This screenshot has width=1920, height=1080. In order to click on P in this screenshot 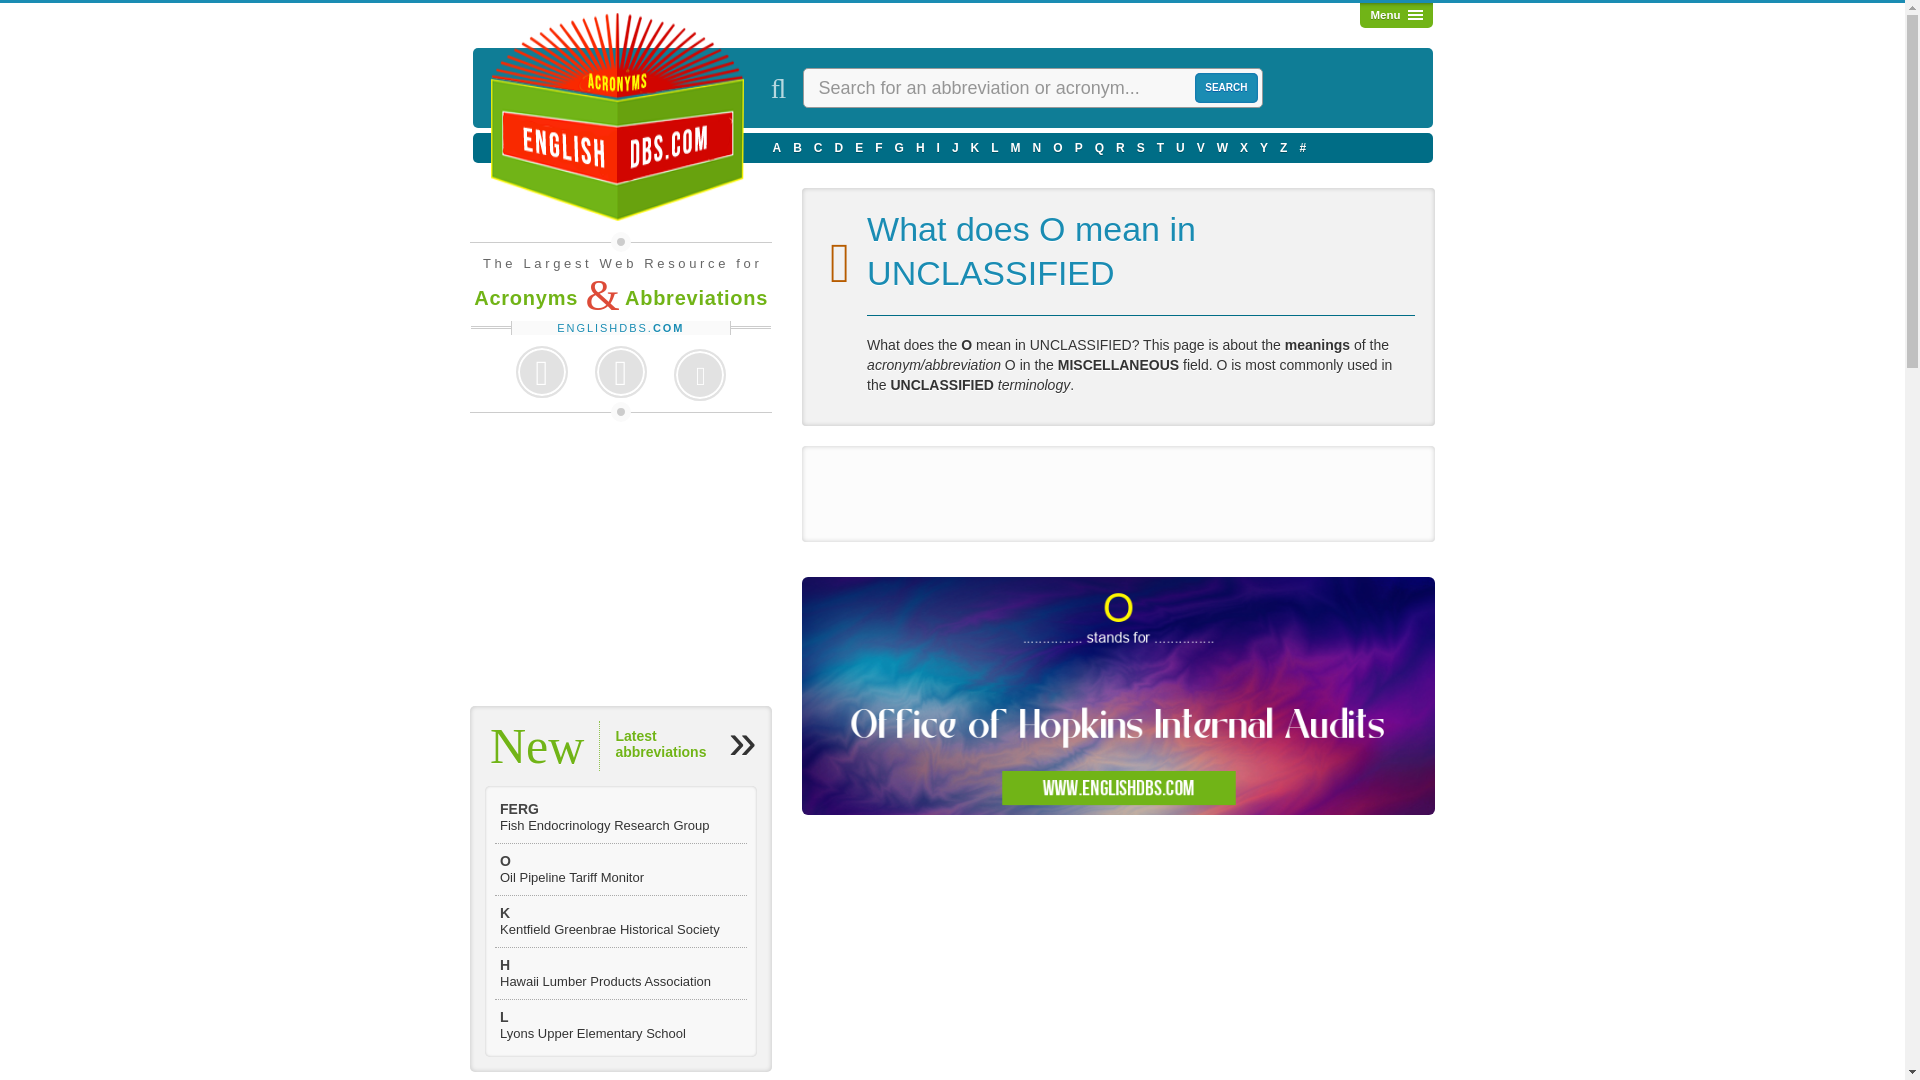, I will do `click(1078, 147)`.